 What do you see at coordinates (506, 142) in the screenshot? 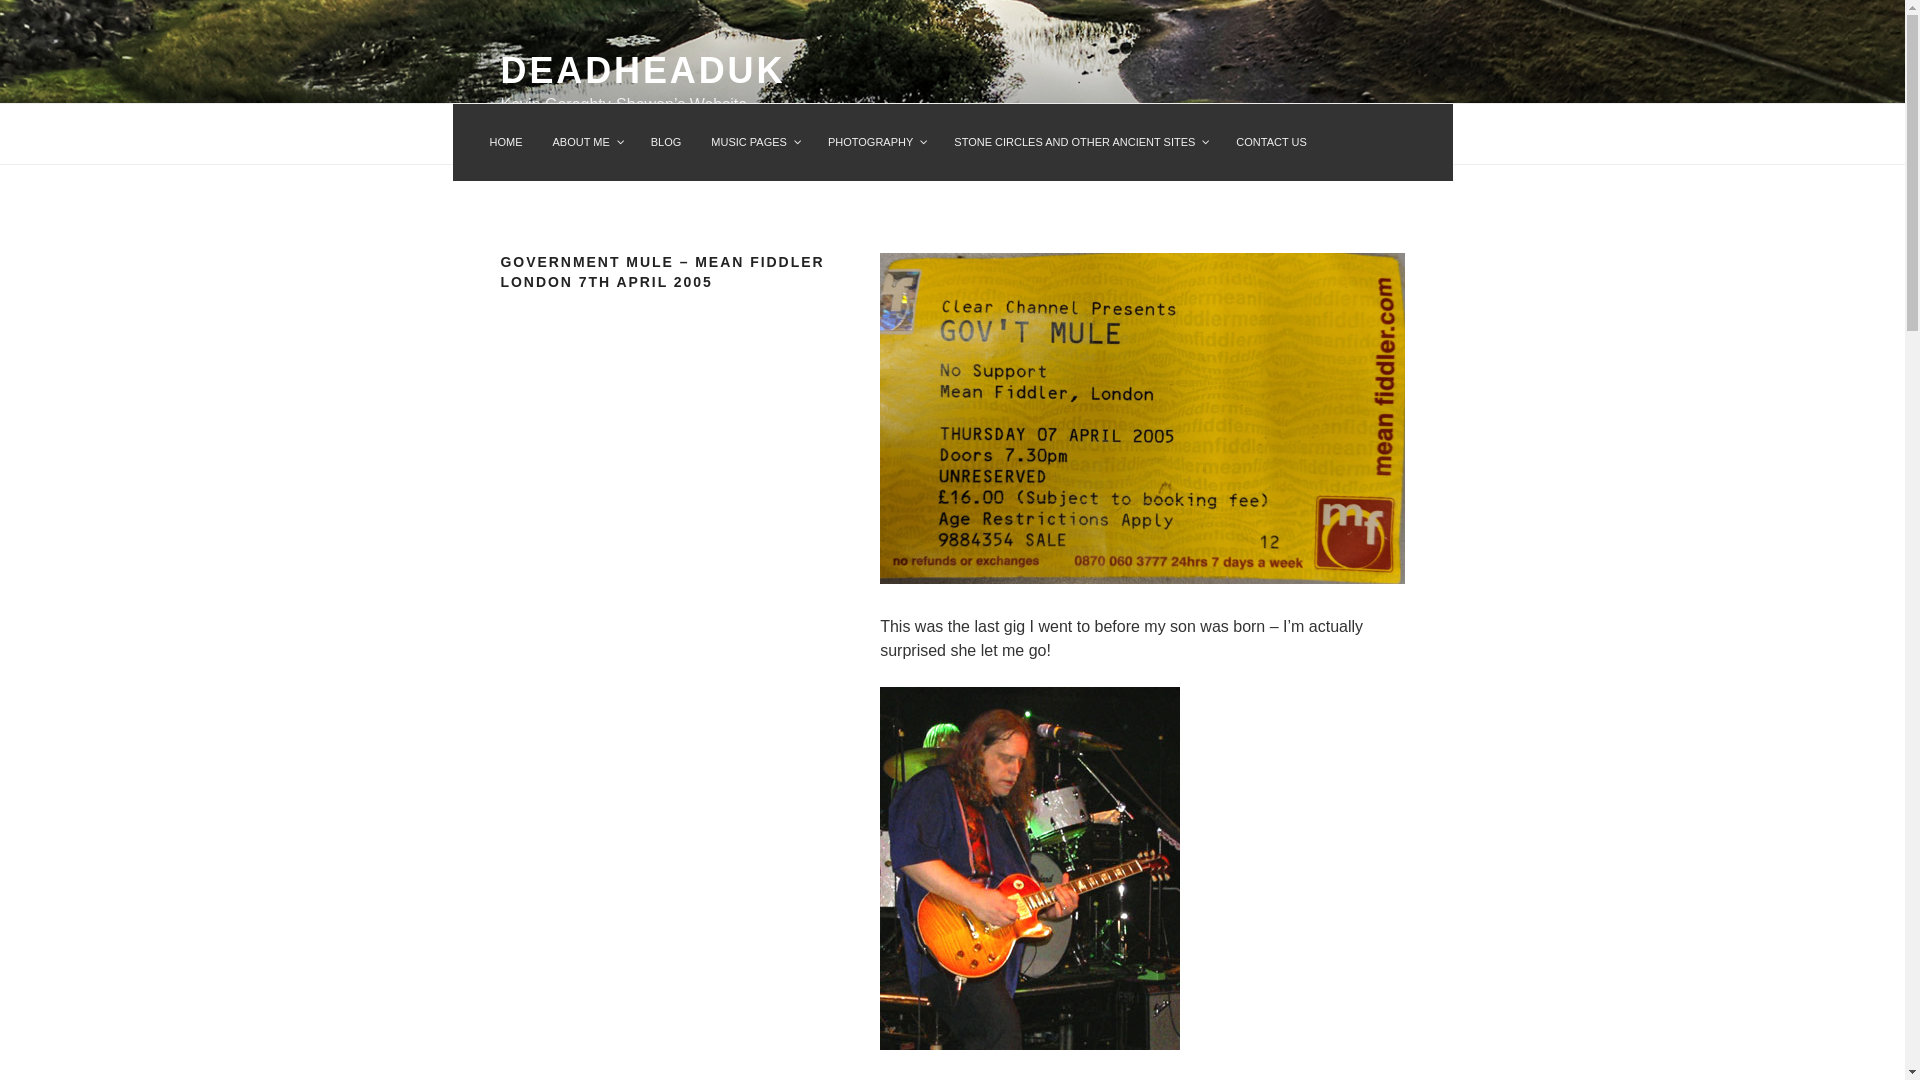
I see `HOME` at bounding box center [506, 142].